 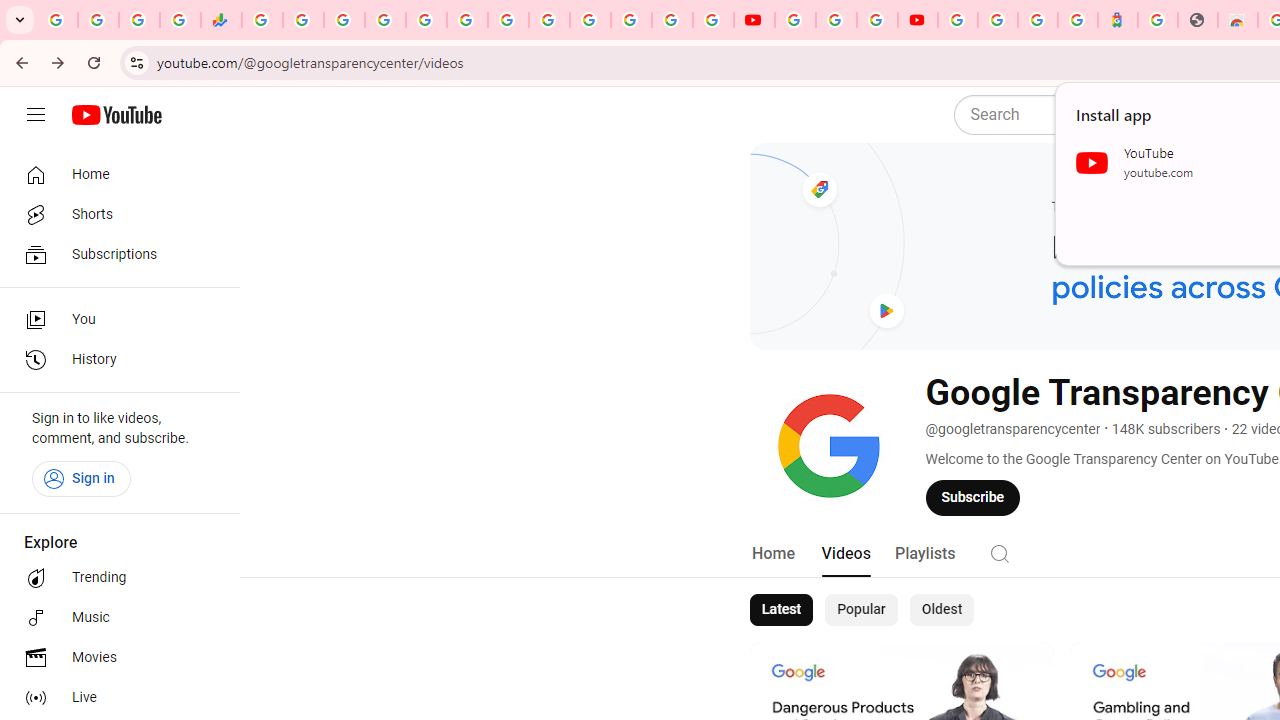 What do you see at coordinates (712, 20) in the screenshot?
I see `Privacy Checkup` at bounding box center [712, 20].